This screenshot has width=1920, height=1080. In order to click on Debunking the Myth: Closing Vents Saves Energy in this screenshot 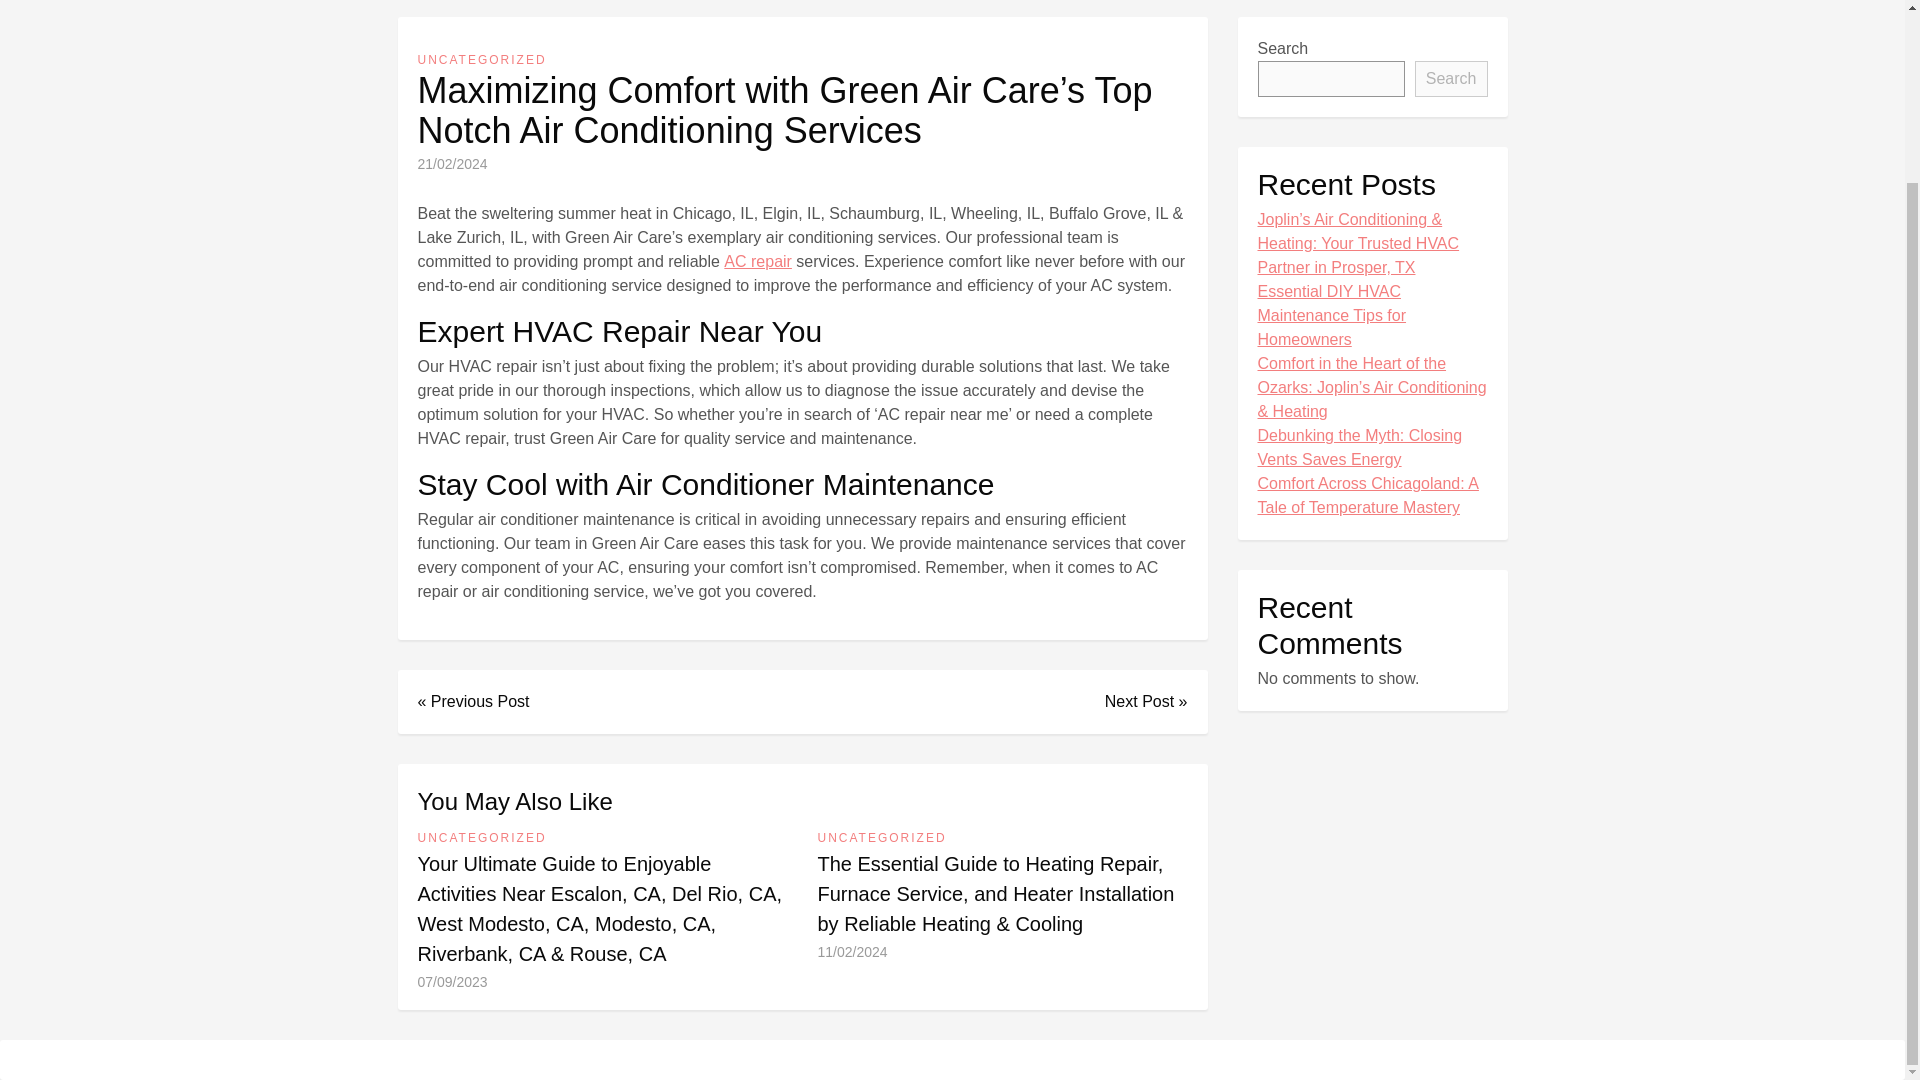, I will do `click(1372, 448)`.